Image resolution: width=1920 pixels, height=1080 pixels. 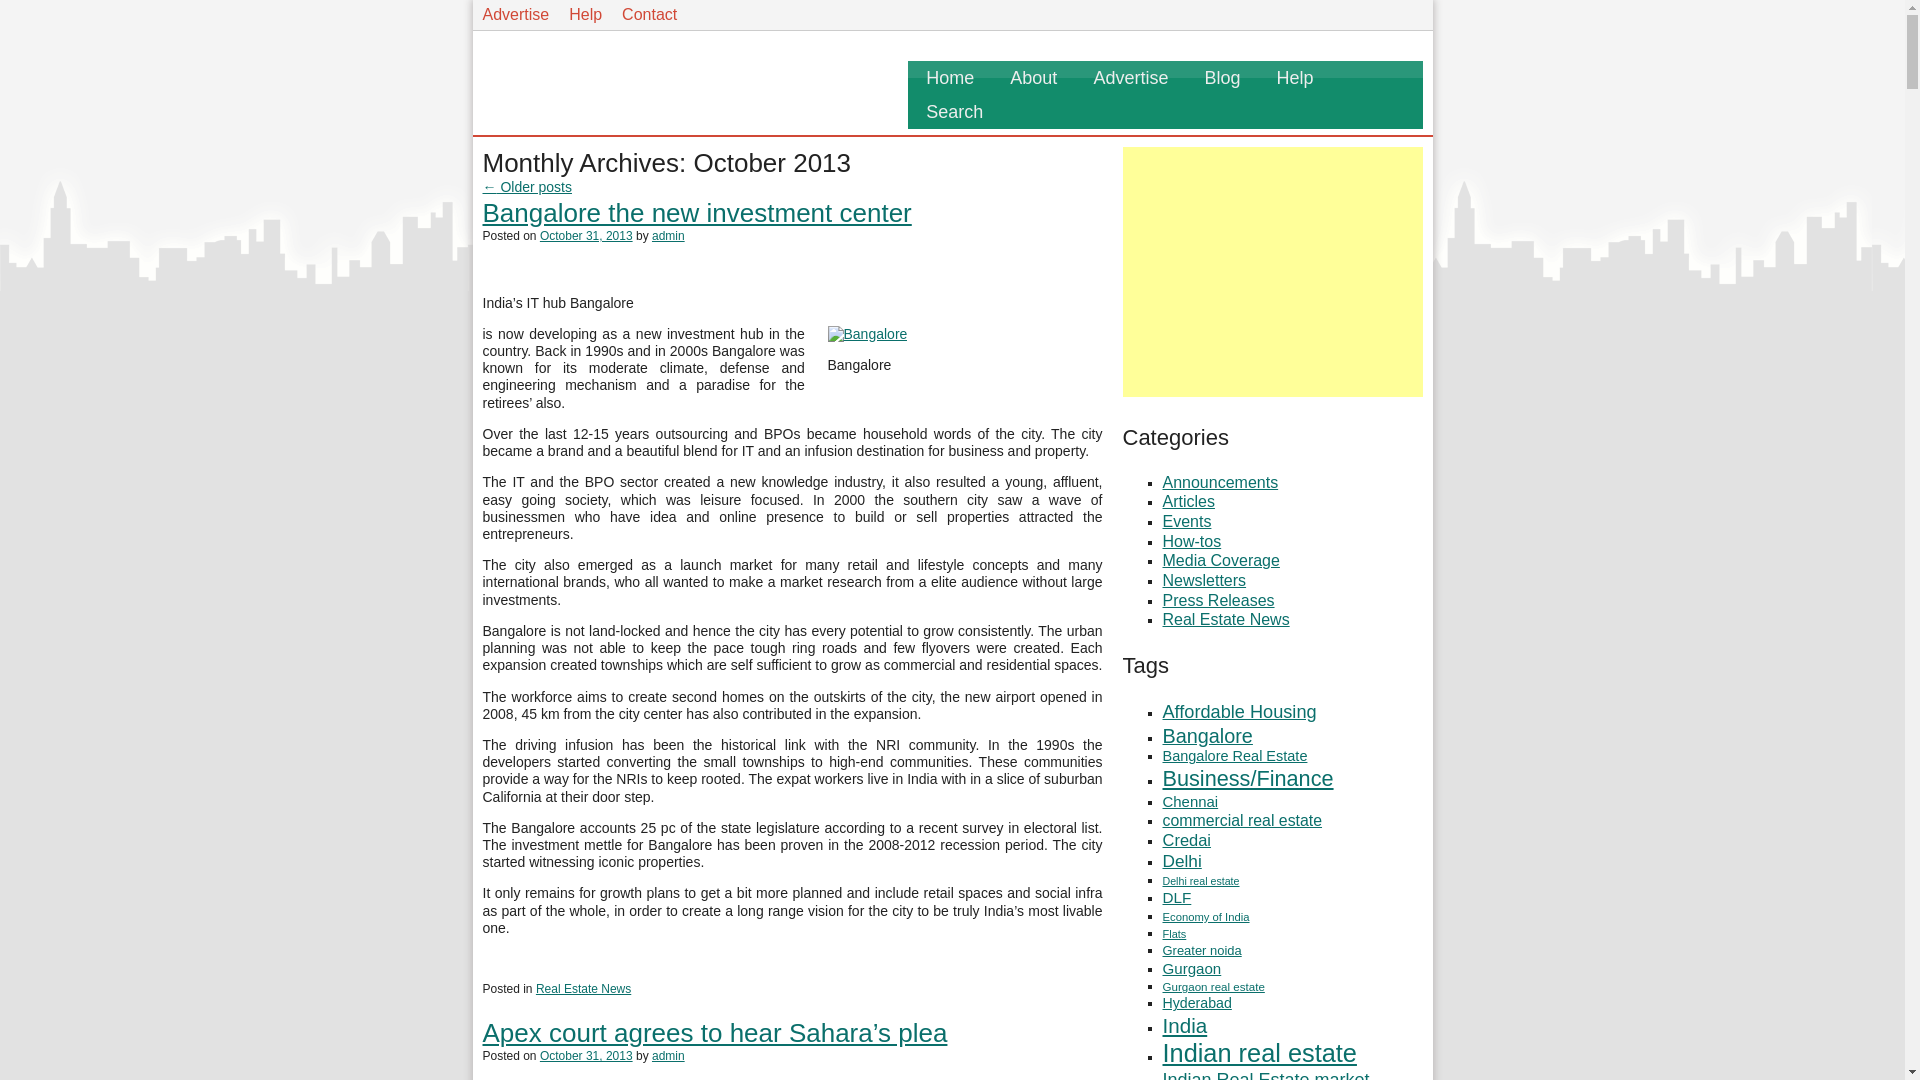 I want to click on 4:30 pm, so click(x=586, y=1055).